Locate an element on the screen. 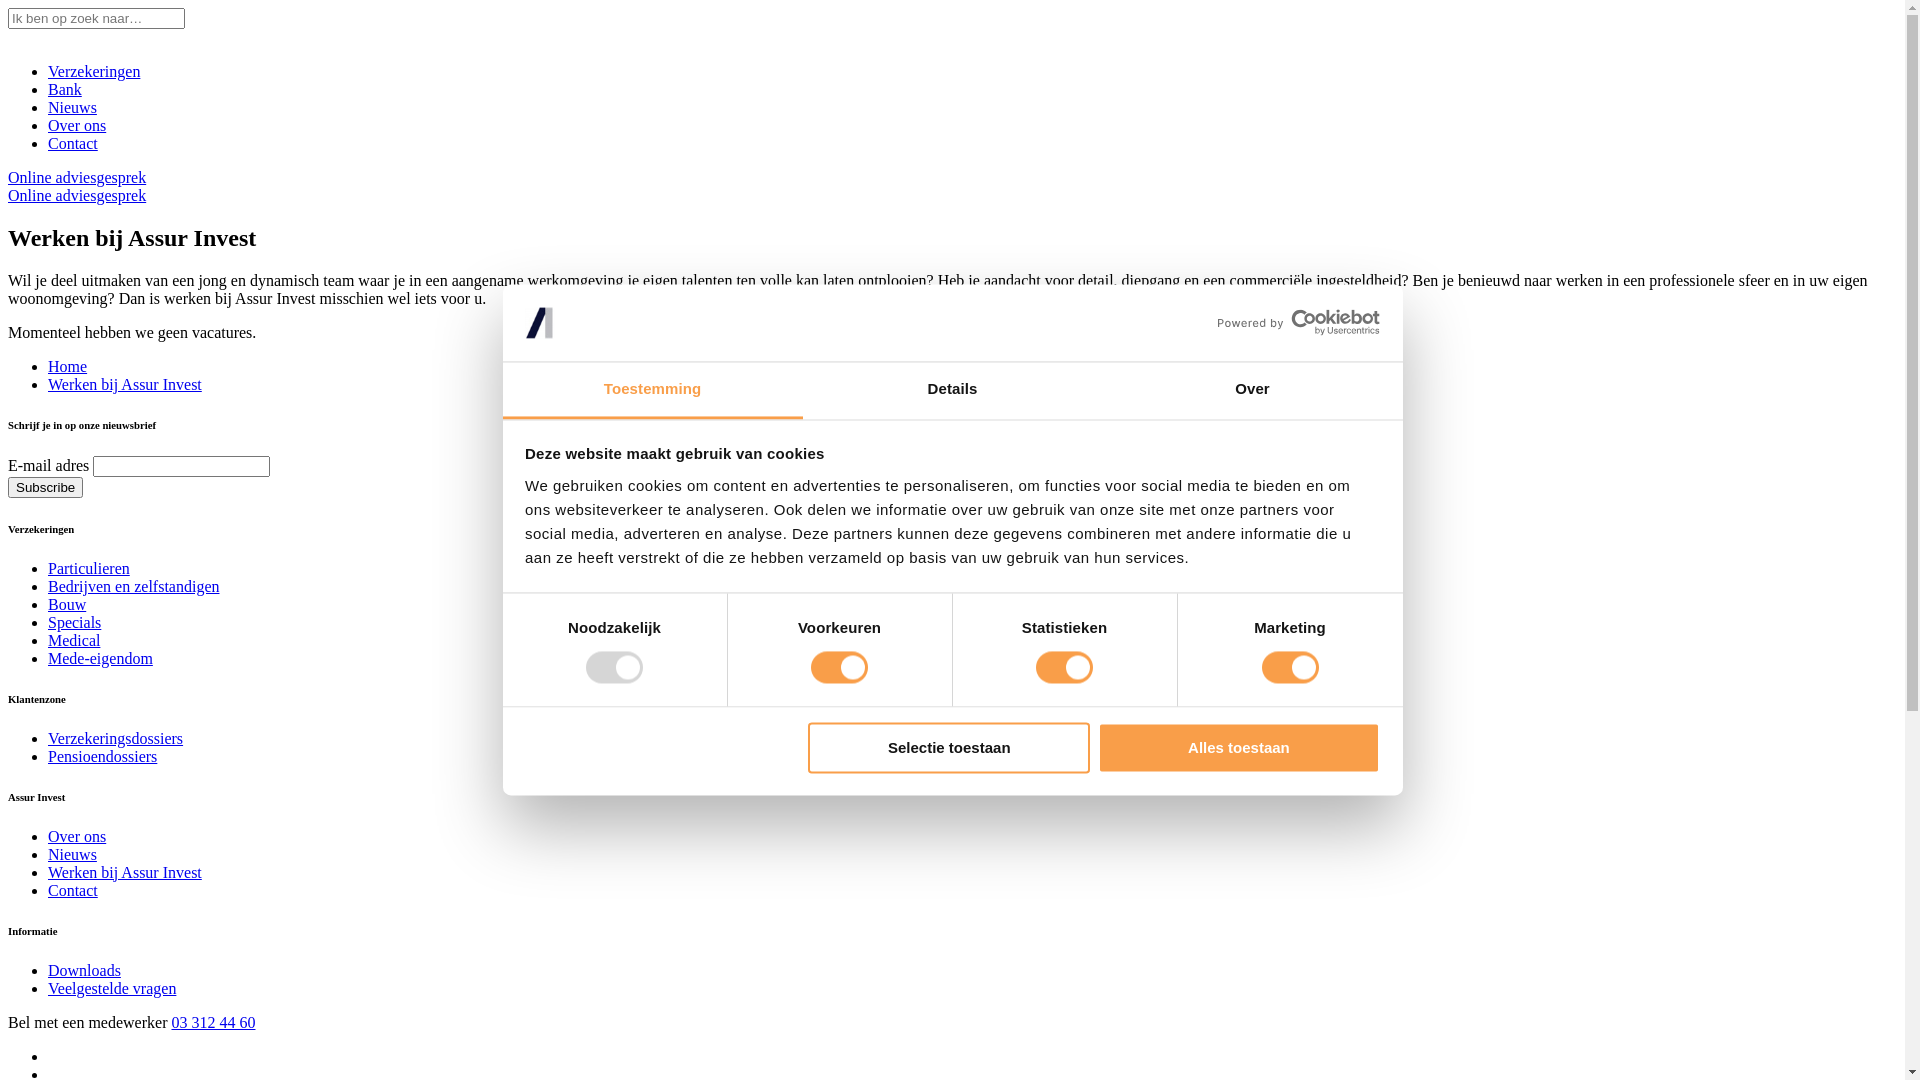 The height and width of the screenshot is (1080, 1920). Werken bij Assur Invest is located at coordinates (125, 872).